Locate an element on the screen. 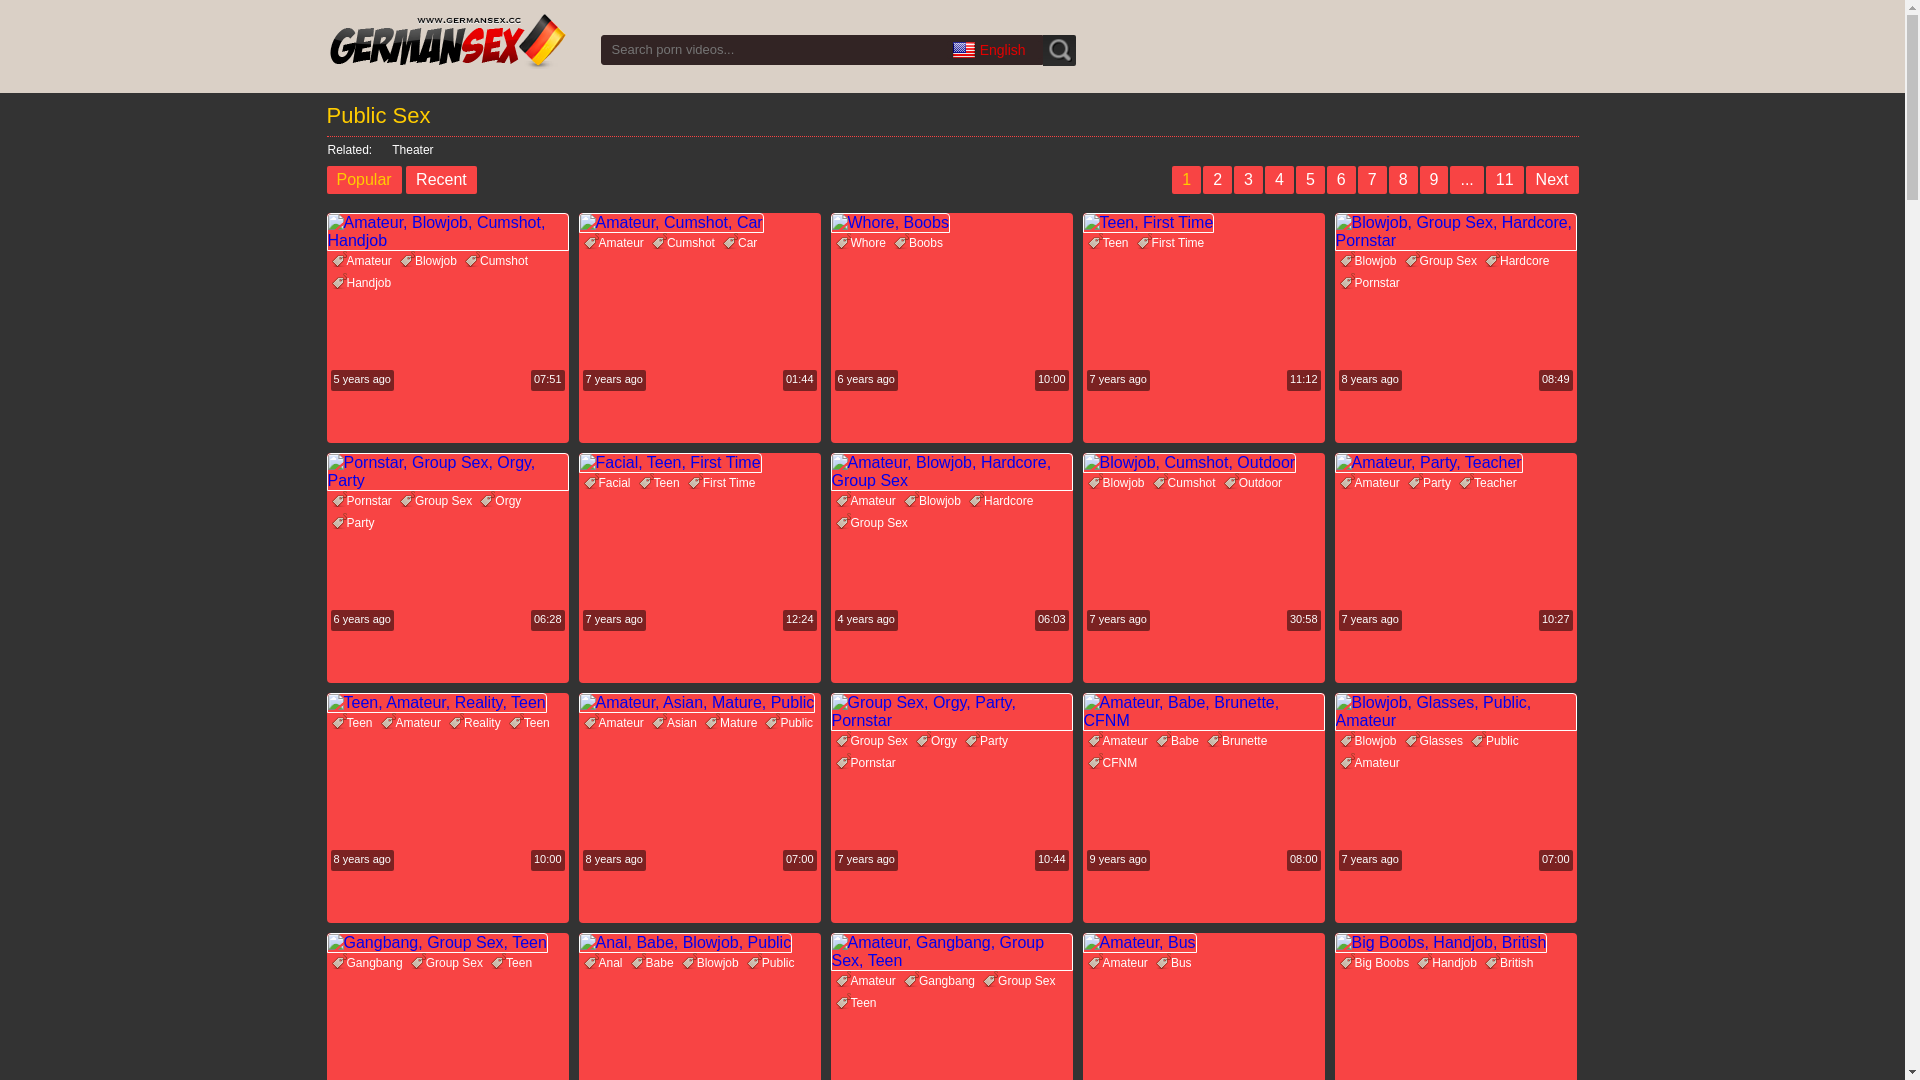 The width and height of the screenshot is (1920, 1080). Teen is located at coordinates (1111, 243).